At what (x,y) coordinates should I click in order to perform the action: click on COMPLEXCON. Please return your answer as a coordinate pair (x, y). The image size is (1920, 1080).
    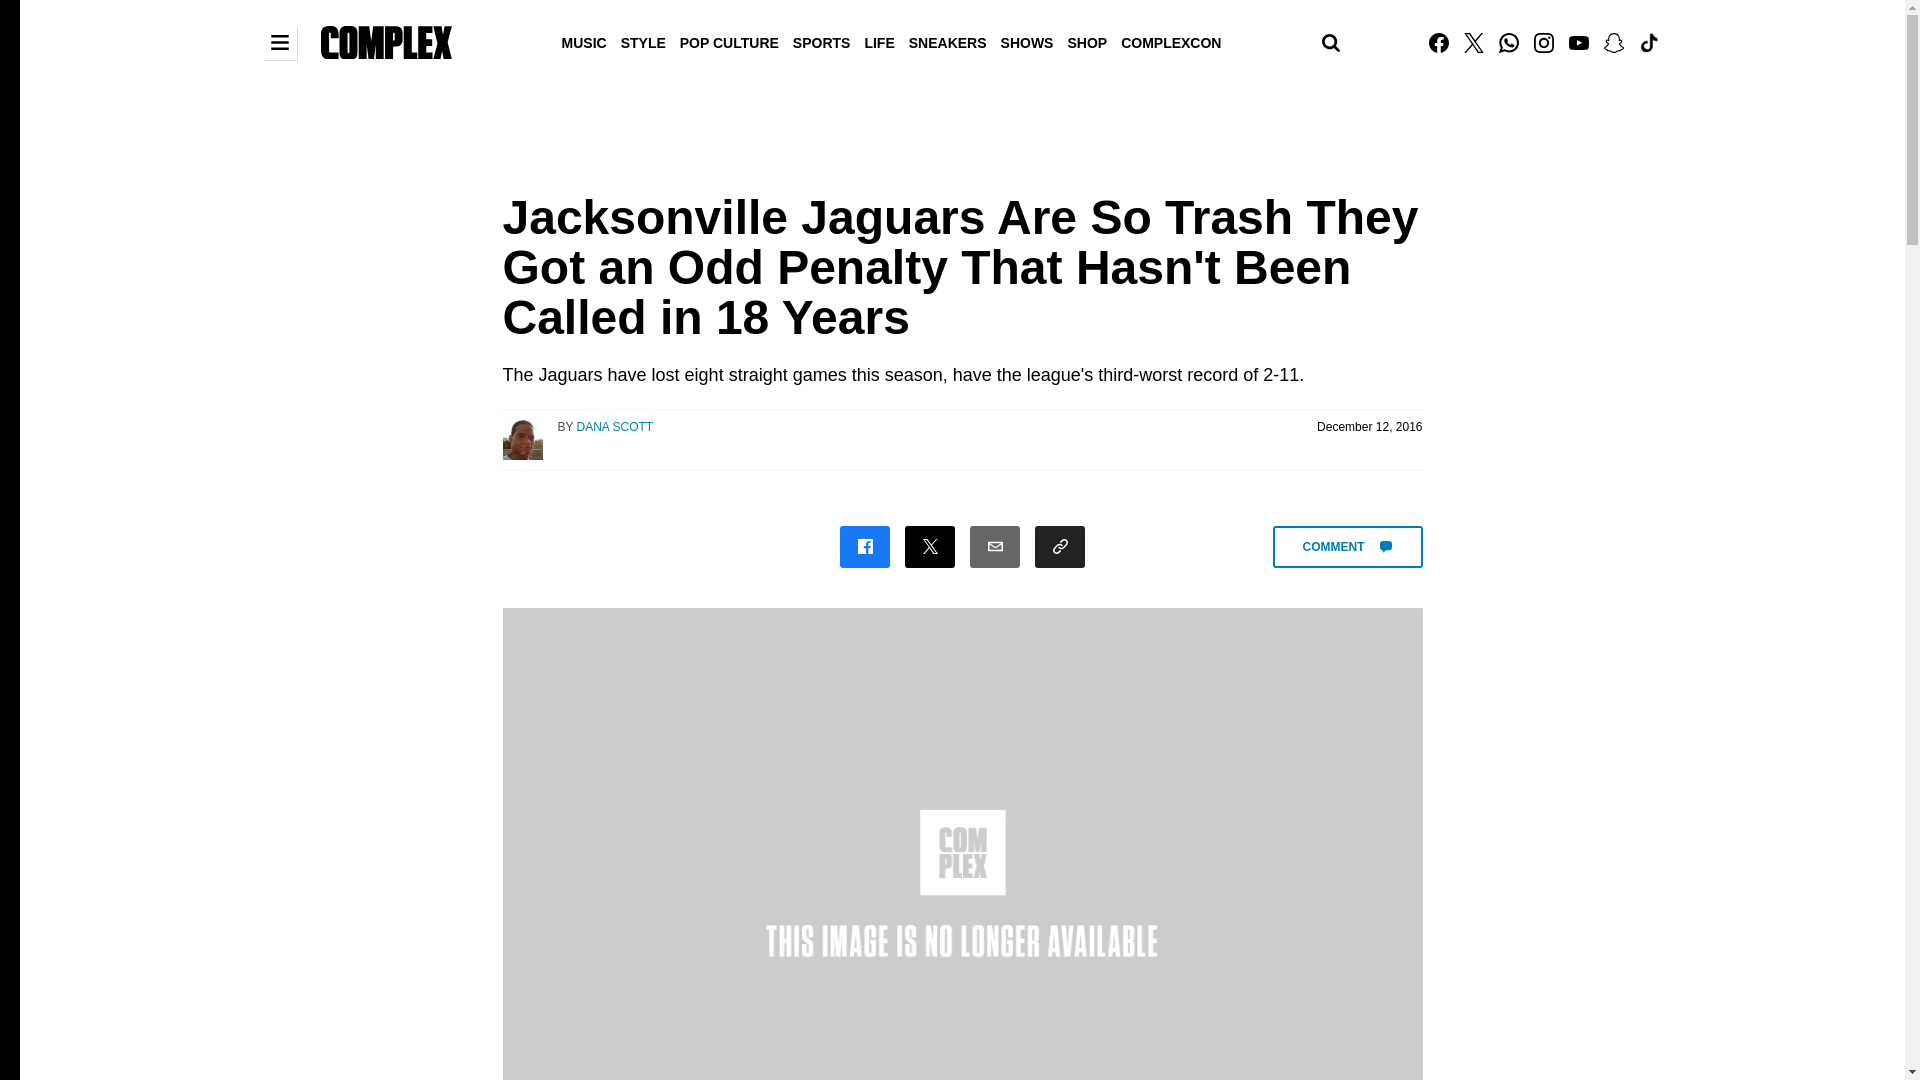
    Looking at the image, I should click on (1170, 41).